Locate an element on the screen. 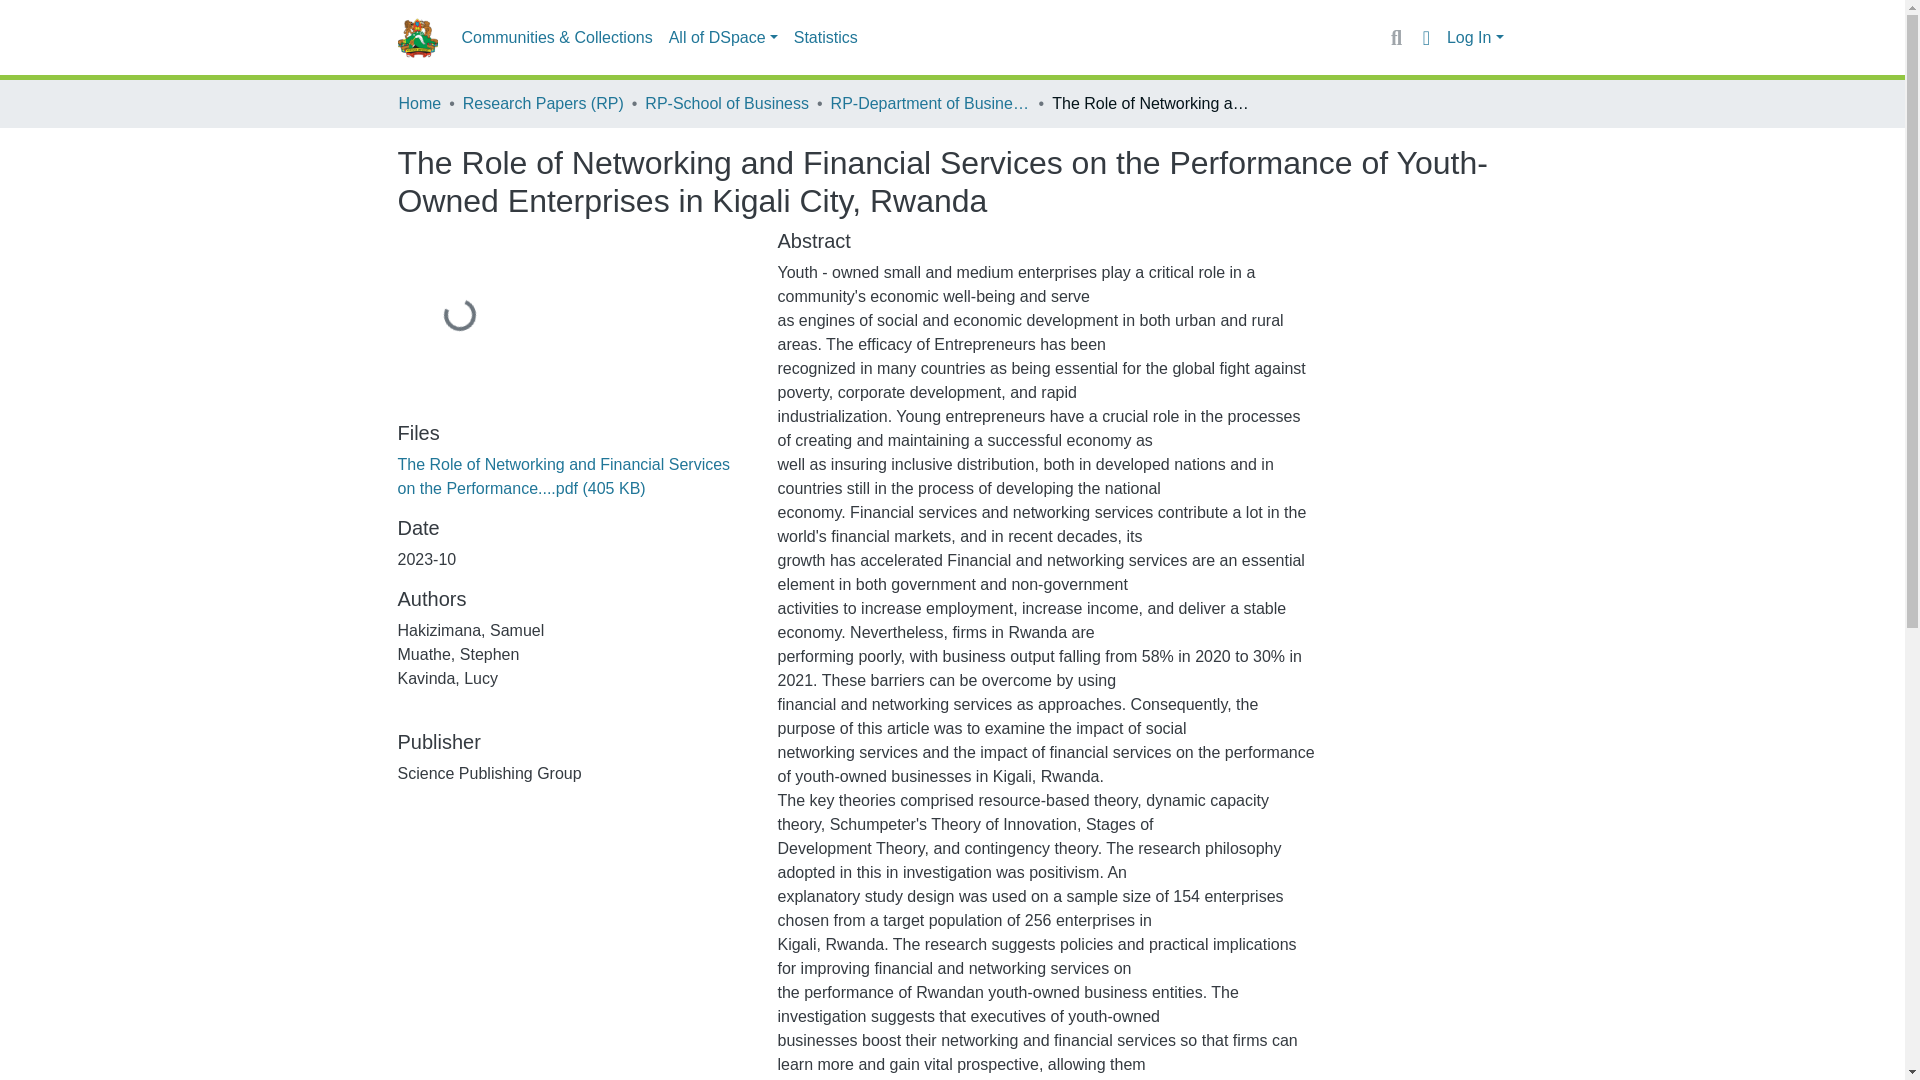 The image size is (1920, 1080). Log In is located at coordinates (1475, 38).